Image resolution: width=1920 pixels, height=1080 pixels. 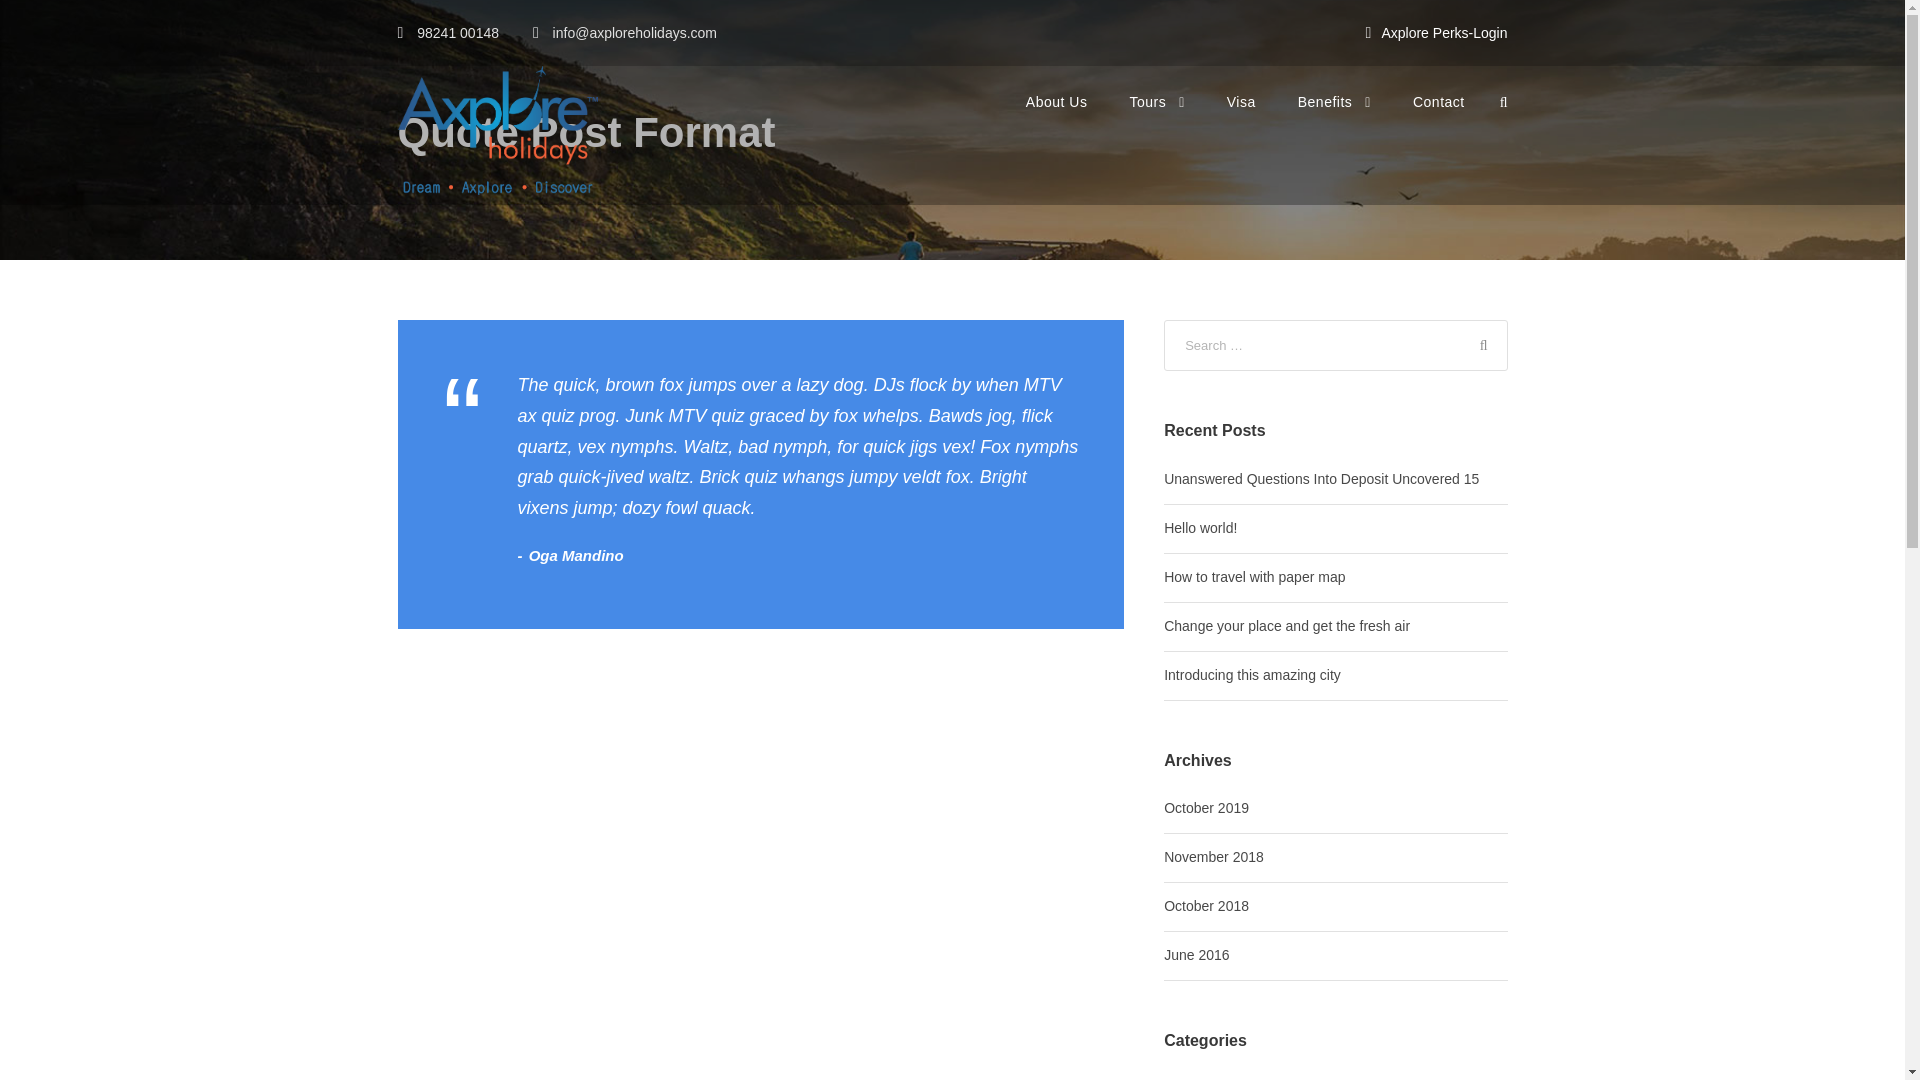 I want to click on Search, so click(x=1481, y=345).